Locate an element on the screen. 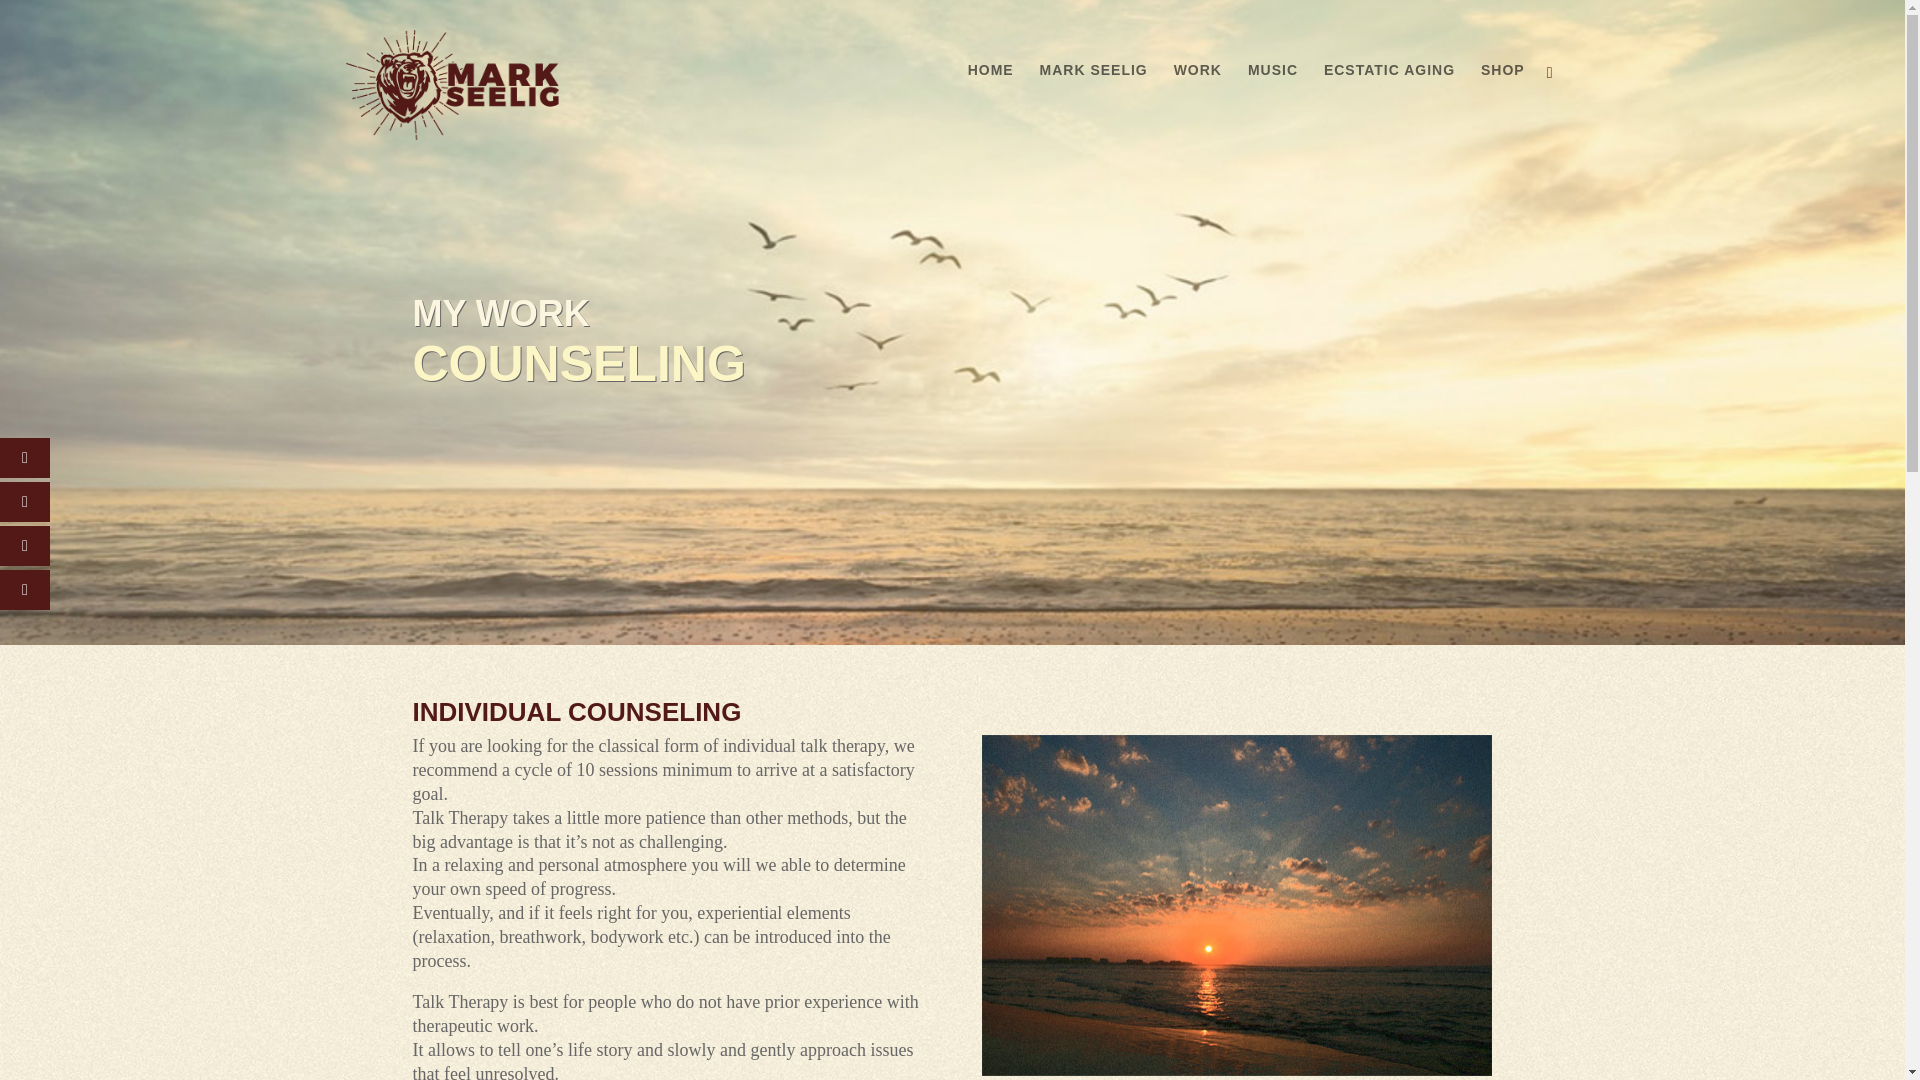  MUSIC is located at coordinates (1272, 86).